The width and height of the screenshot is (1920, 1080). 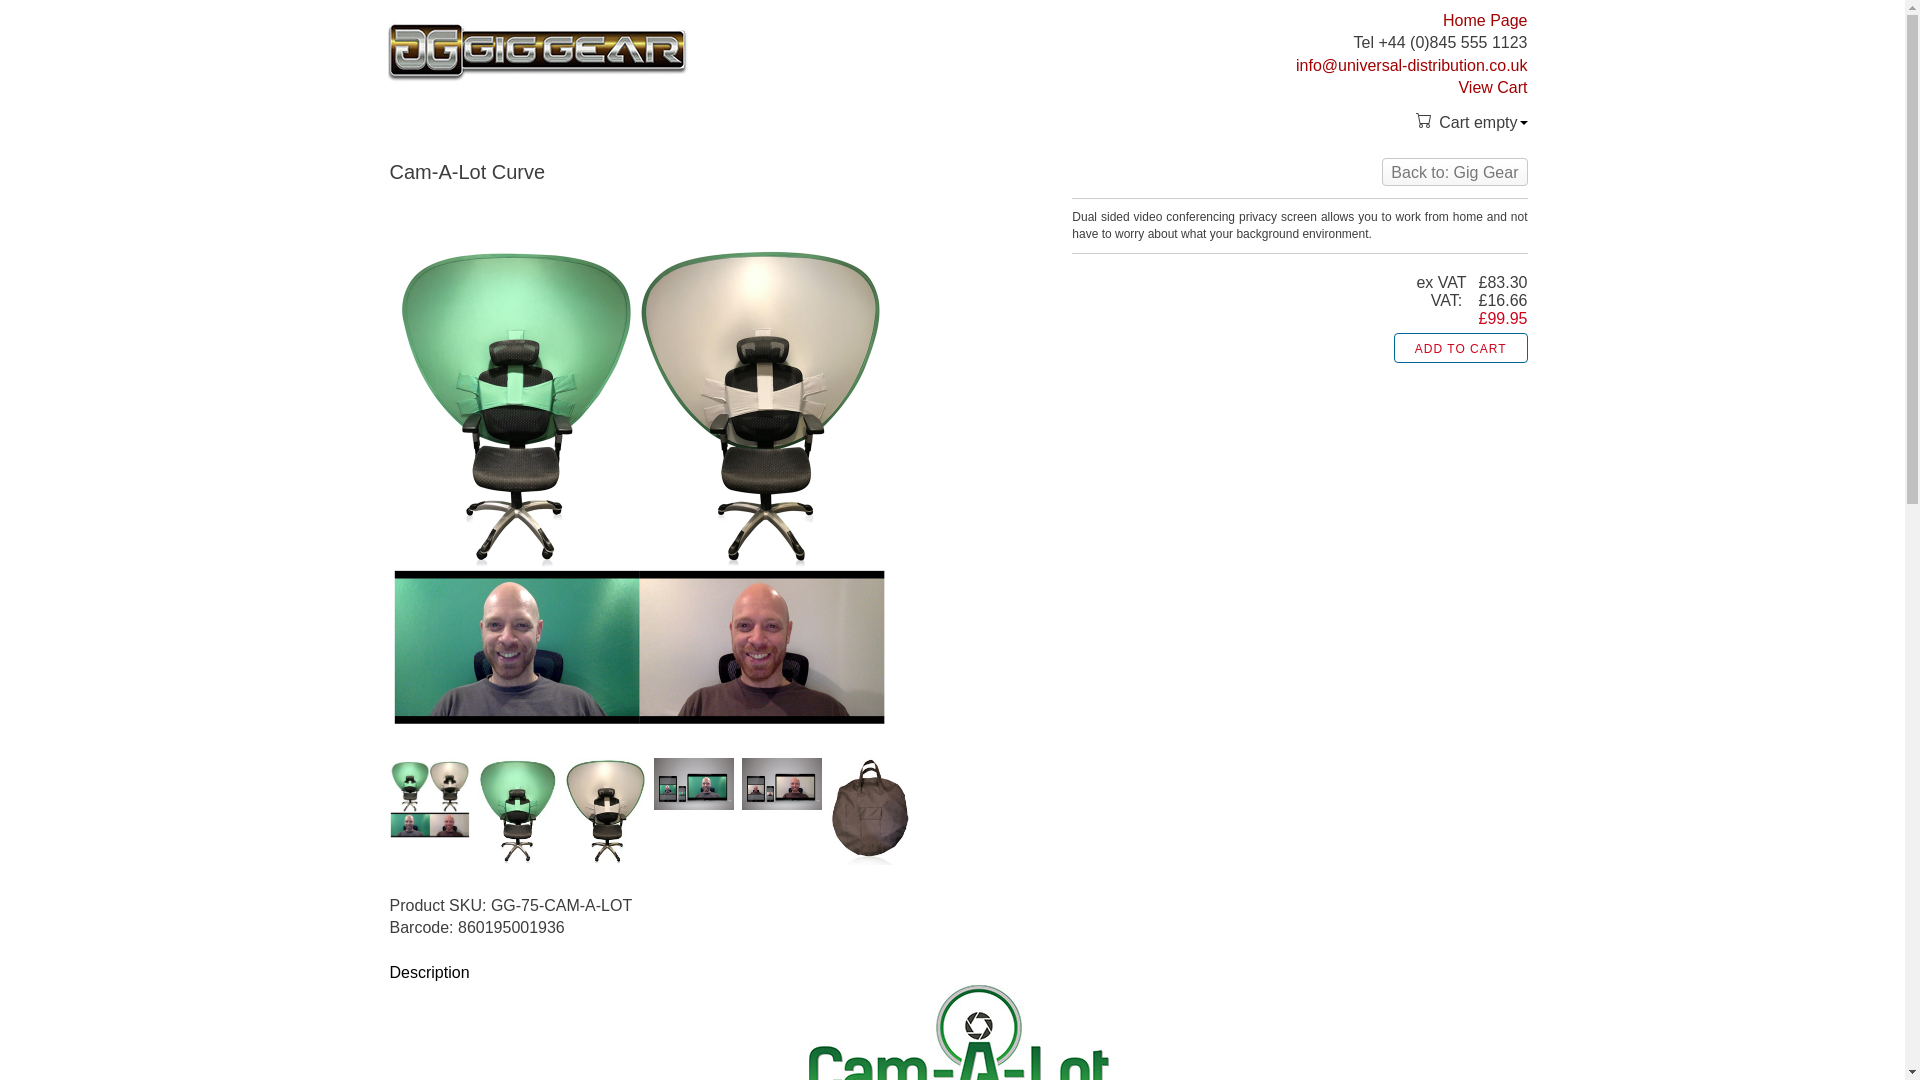 What do you see at coordinates (537, 52) in the screenshot?
I see `Gig Gear` at bounding box center [537, 52].